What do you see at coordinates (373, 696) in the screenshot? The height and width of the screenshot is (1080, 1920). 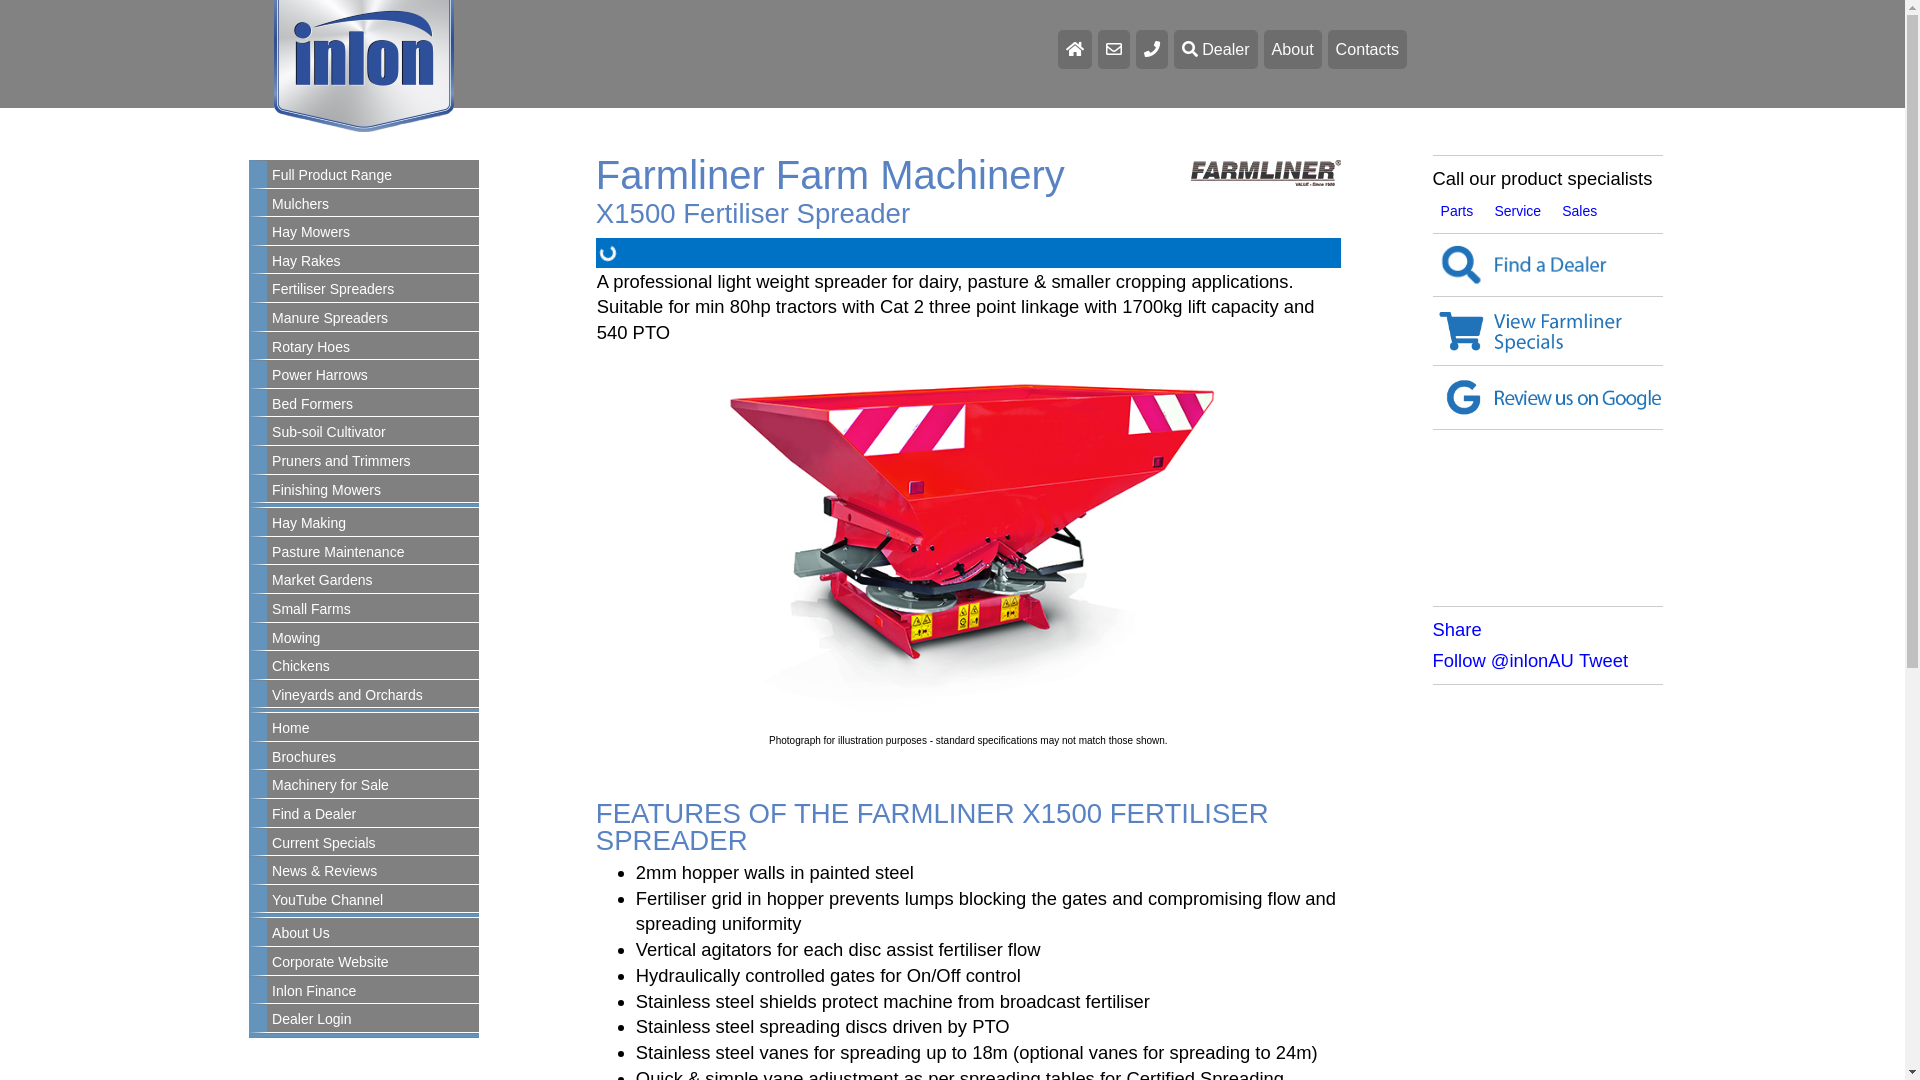 I see `Vineyards and Orchards` at bounding box center [373, 696].